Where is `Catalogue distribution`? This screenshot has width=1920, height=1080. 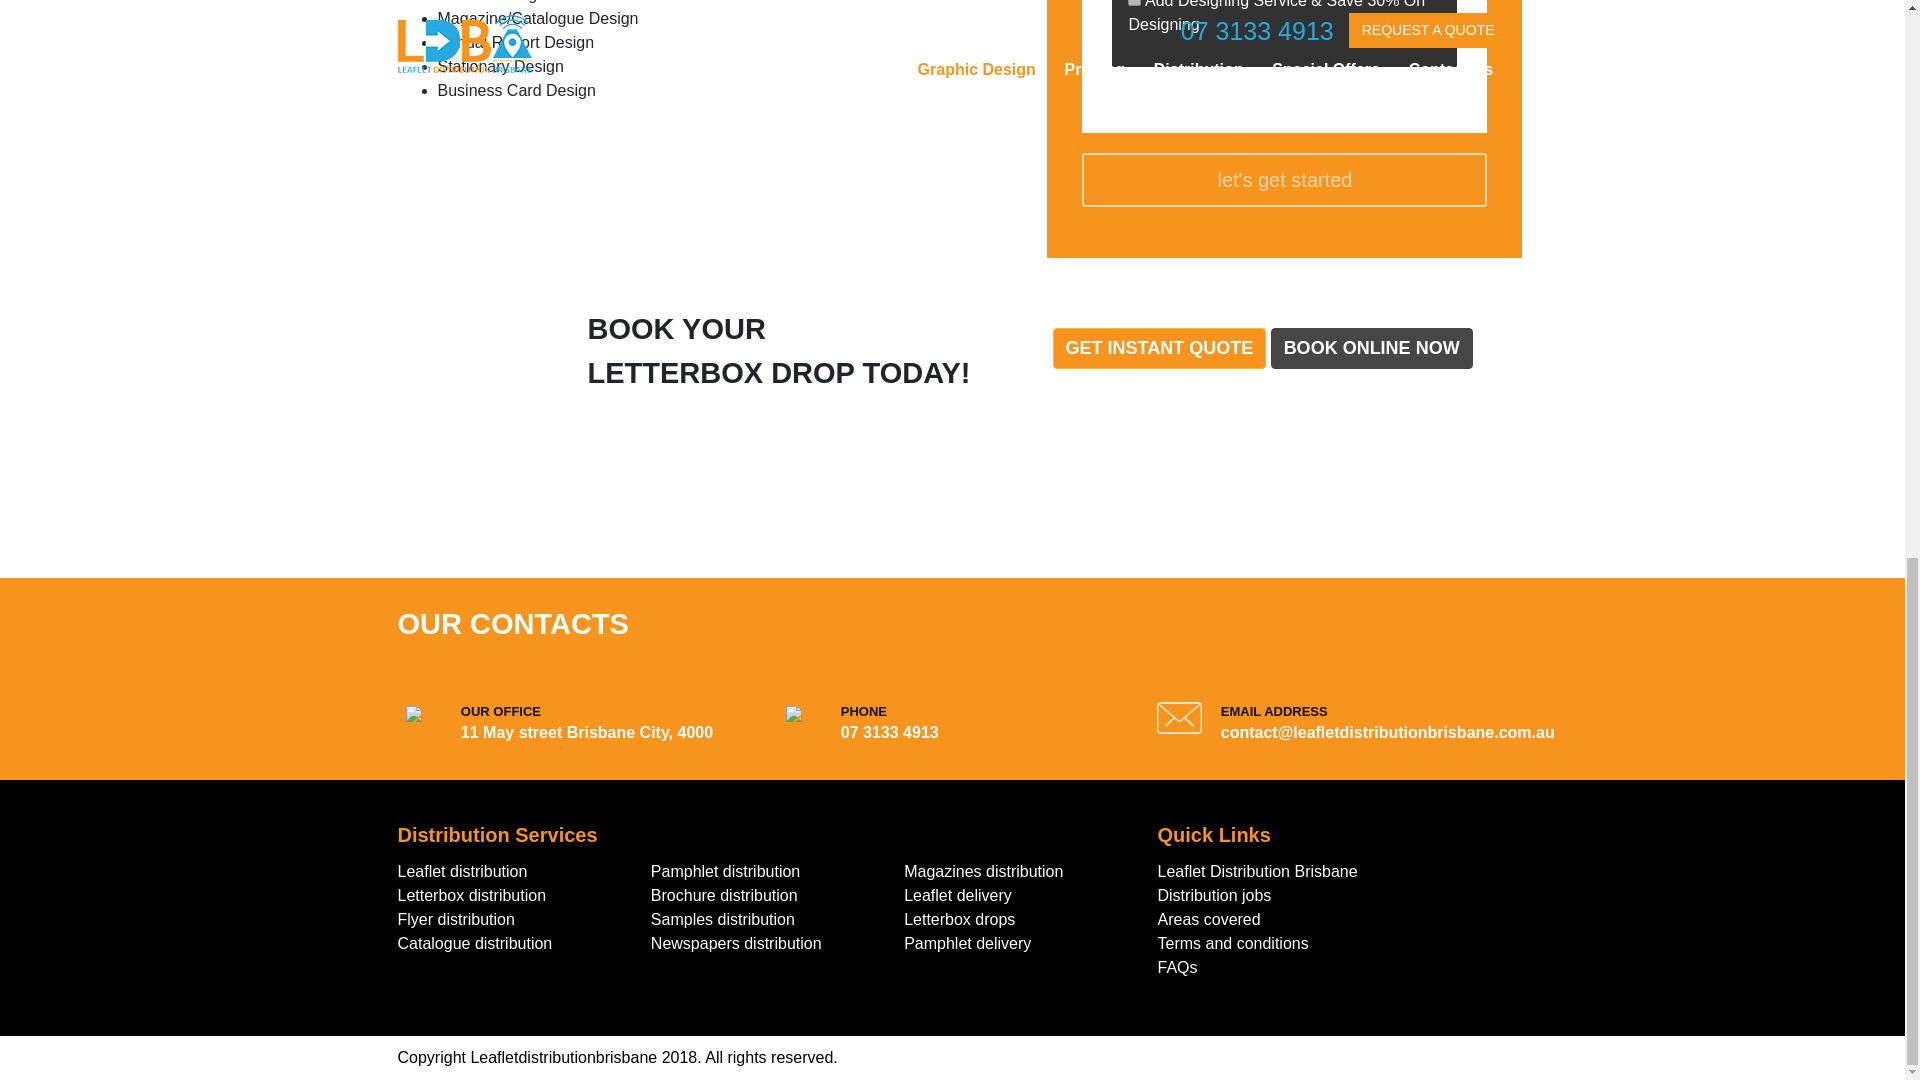 Catalogue distribution is located at coordinates (474, 943).